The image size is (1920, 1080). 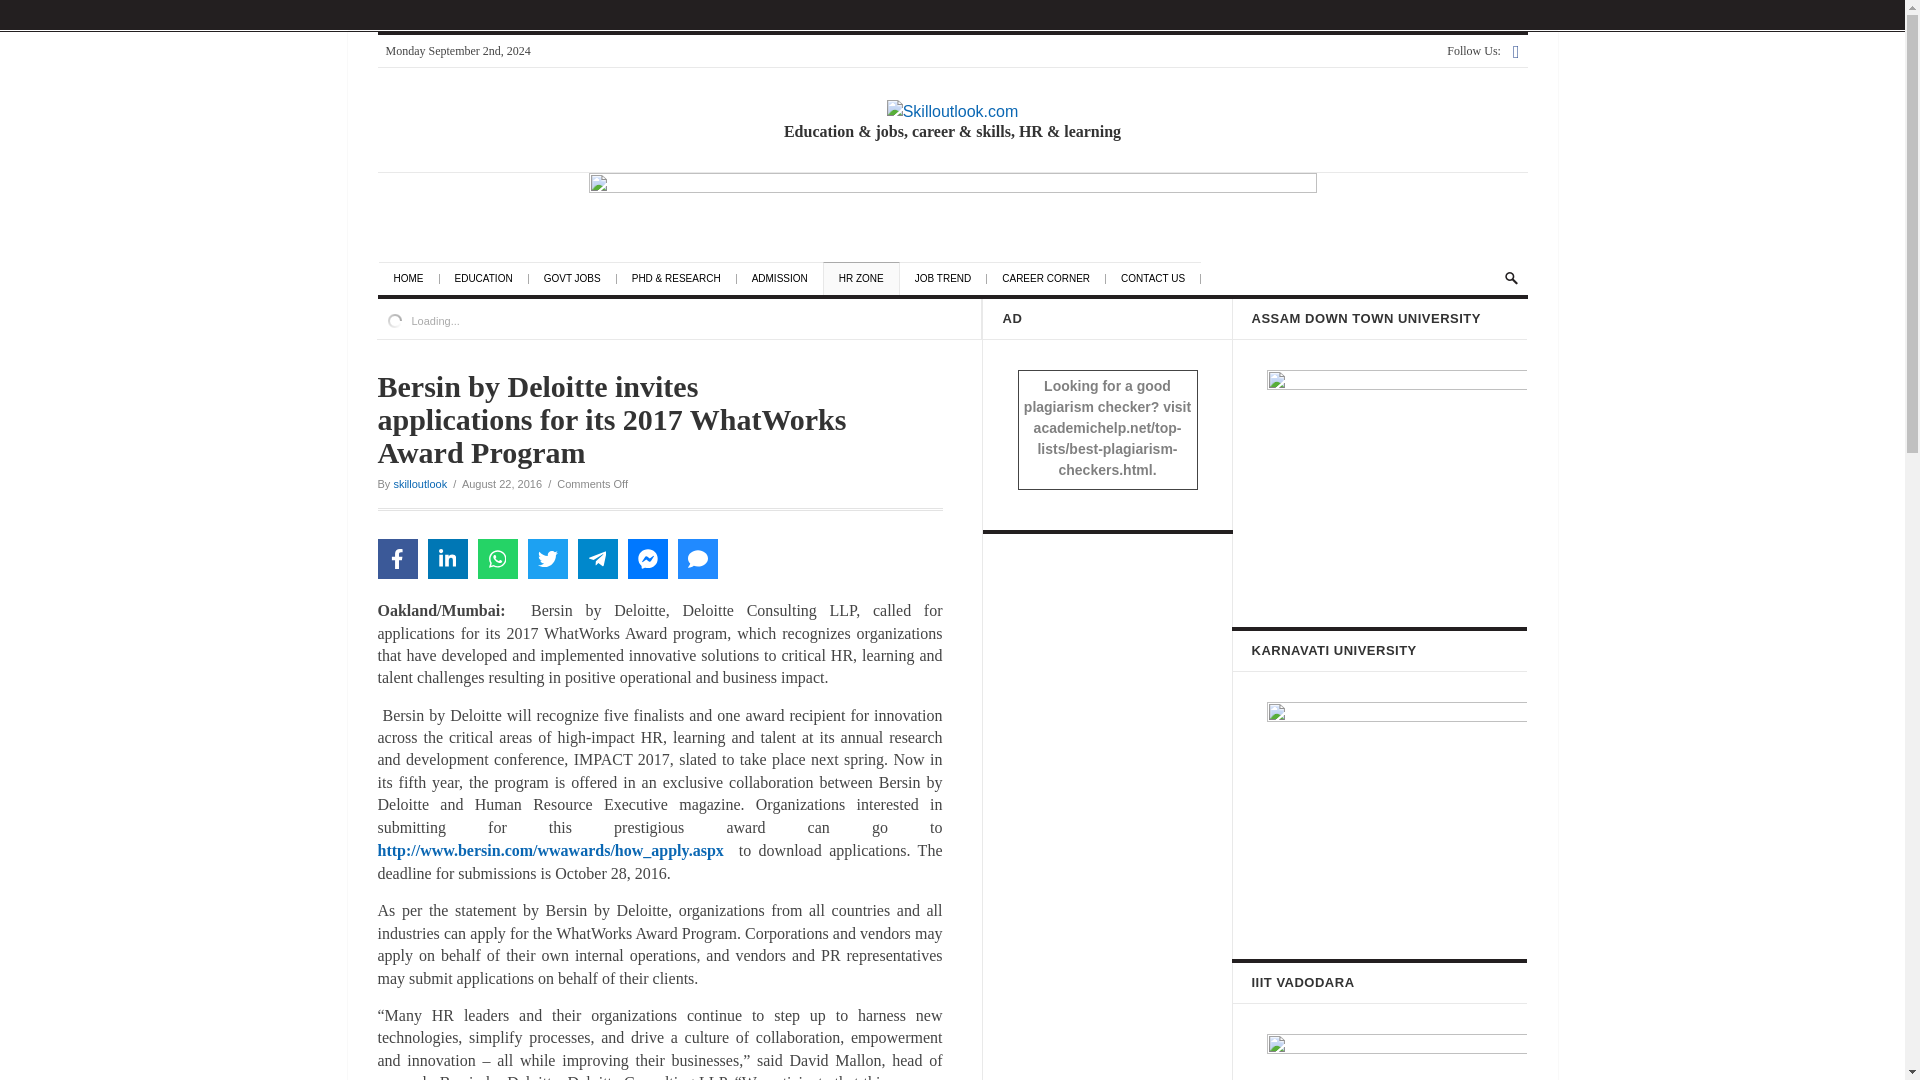 What do you see at coordinates (1161, 279) in the screenshot?
I see `CONTACT US` at bounding box center [1161, 279].